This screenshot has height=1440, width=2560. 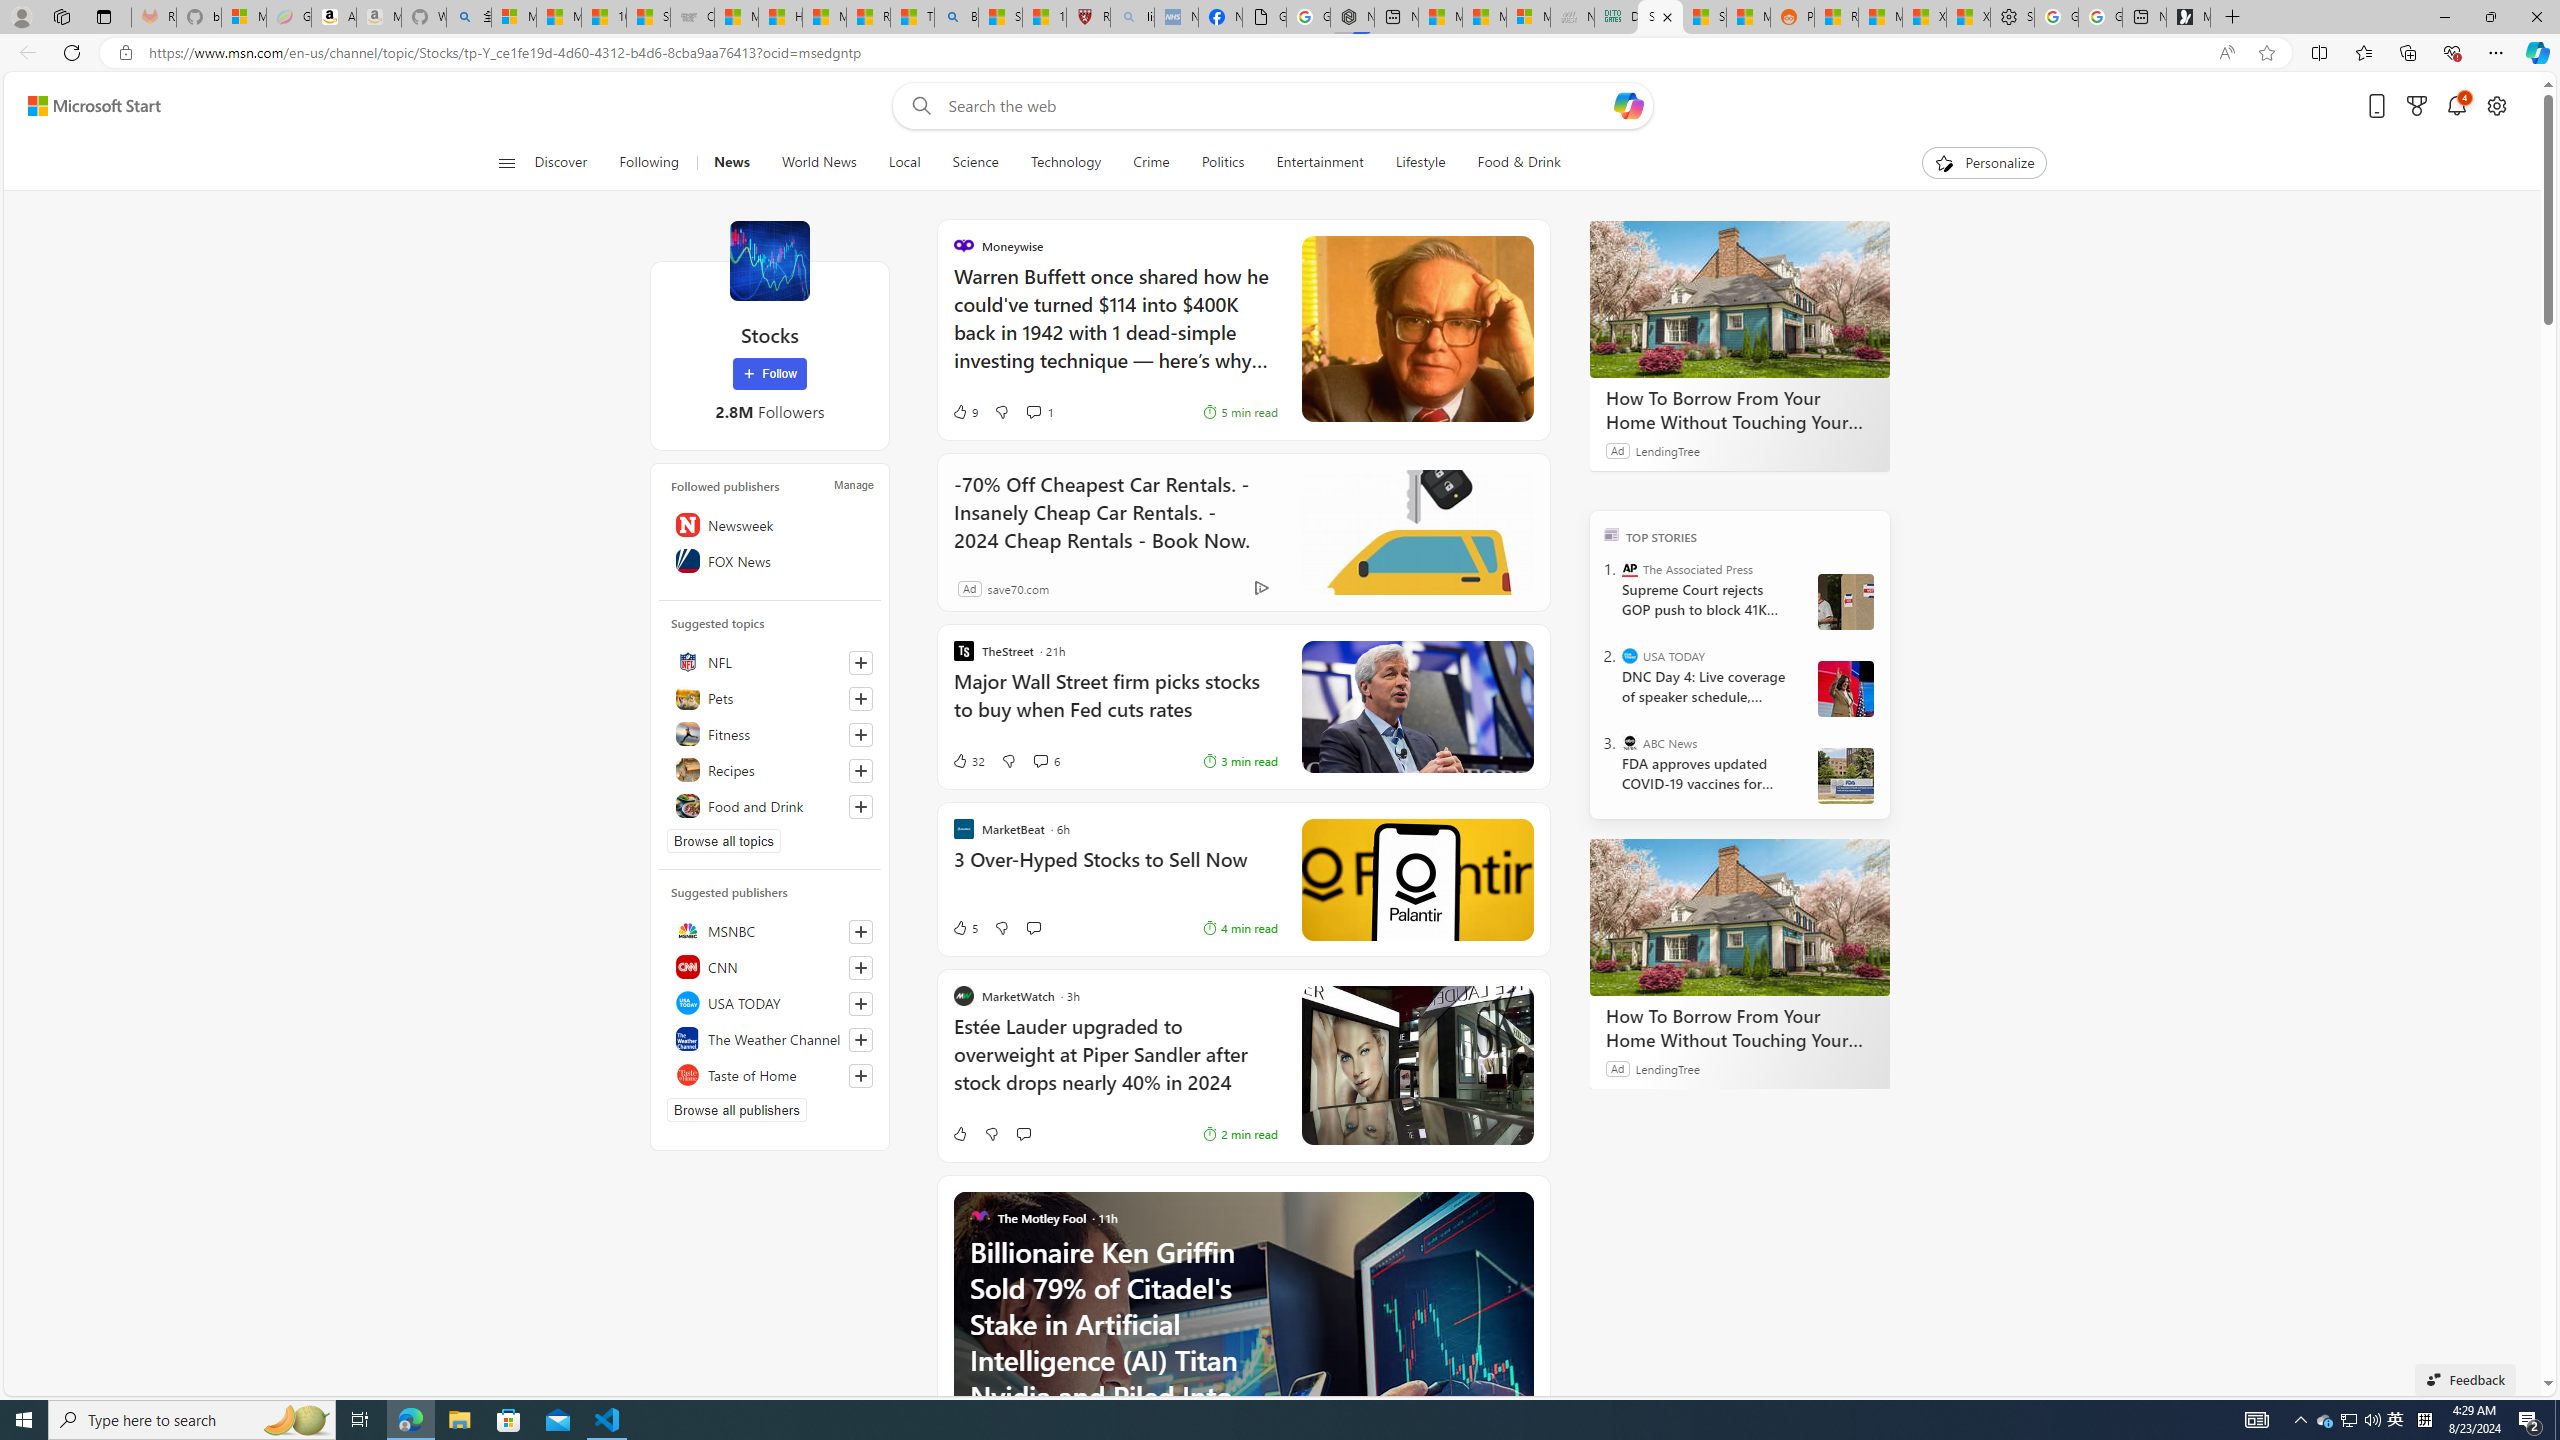 What do you see at coordinates (992, 1134) in the screenshot?
I see `Dislike` at bounding box center [992, 1134].